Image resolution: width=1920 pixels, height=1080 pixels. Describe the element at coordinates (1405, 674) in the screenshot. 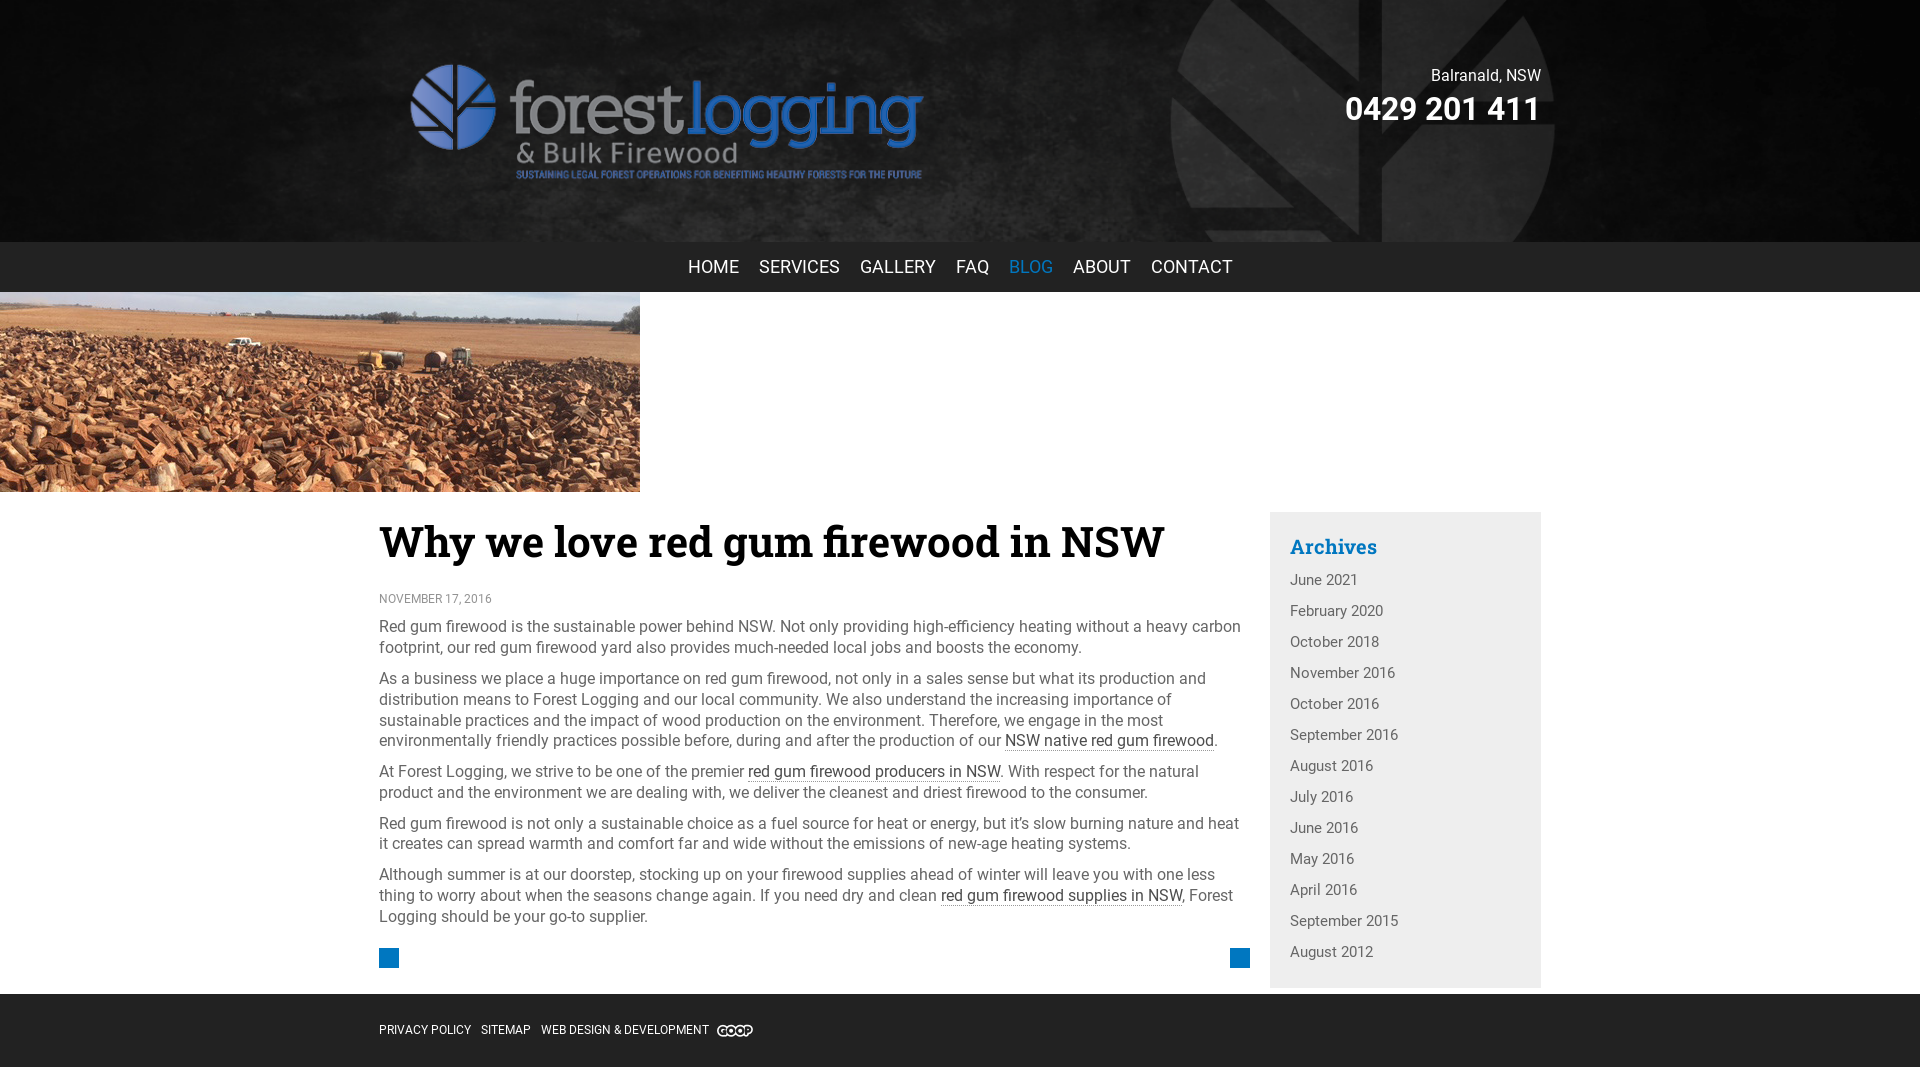

I see `November 2016` at that location.